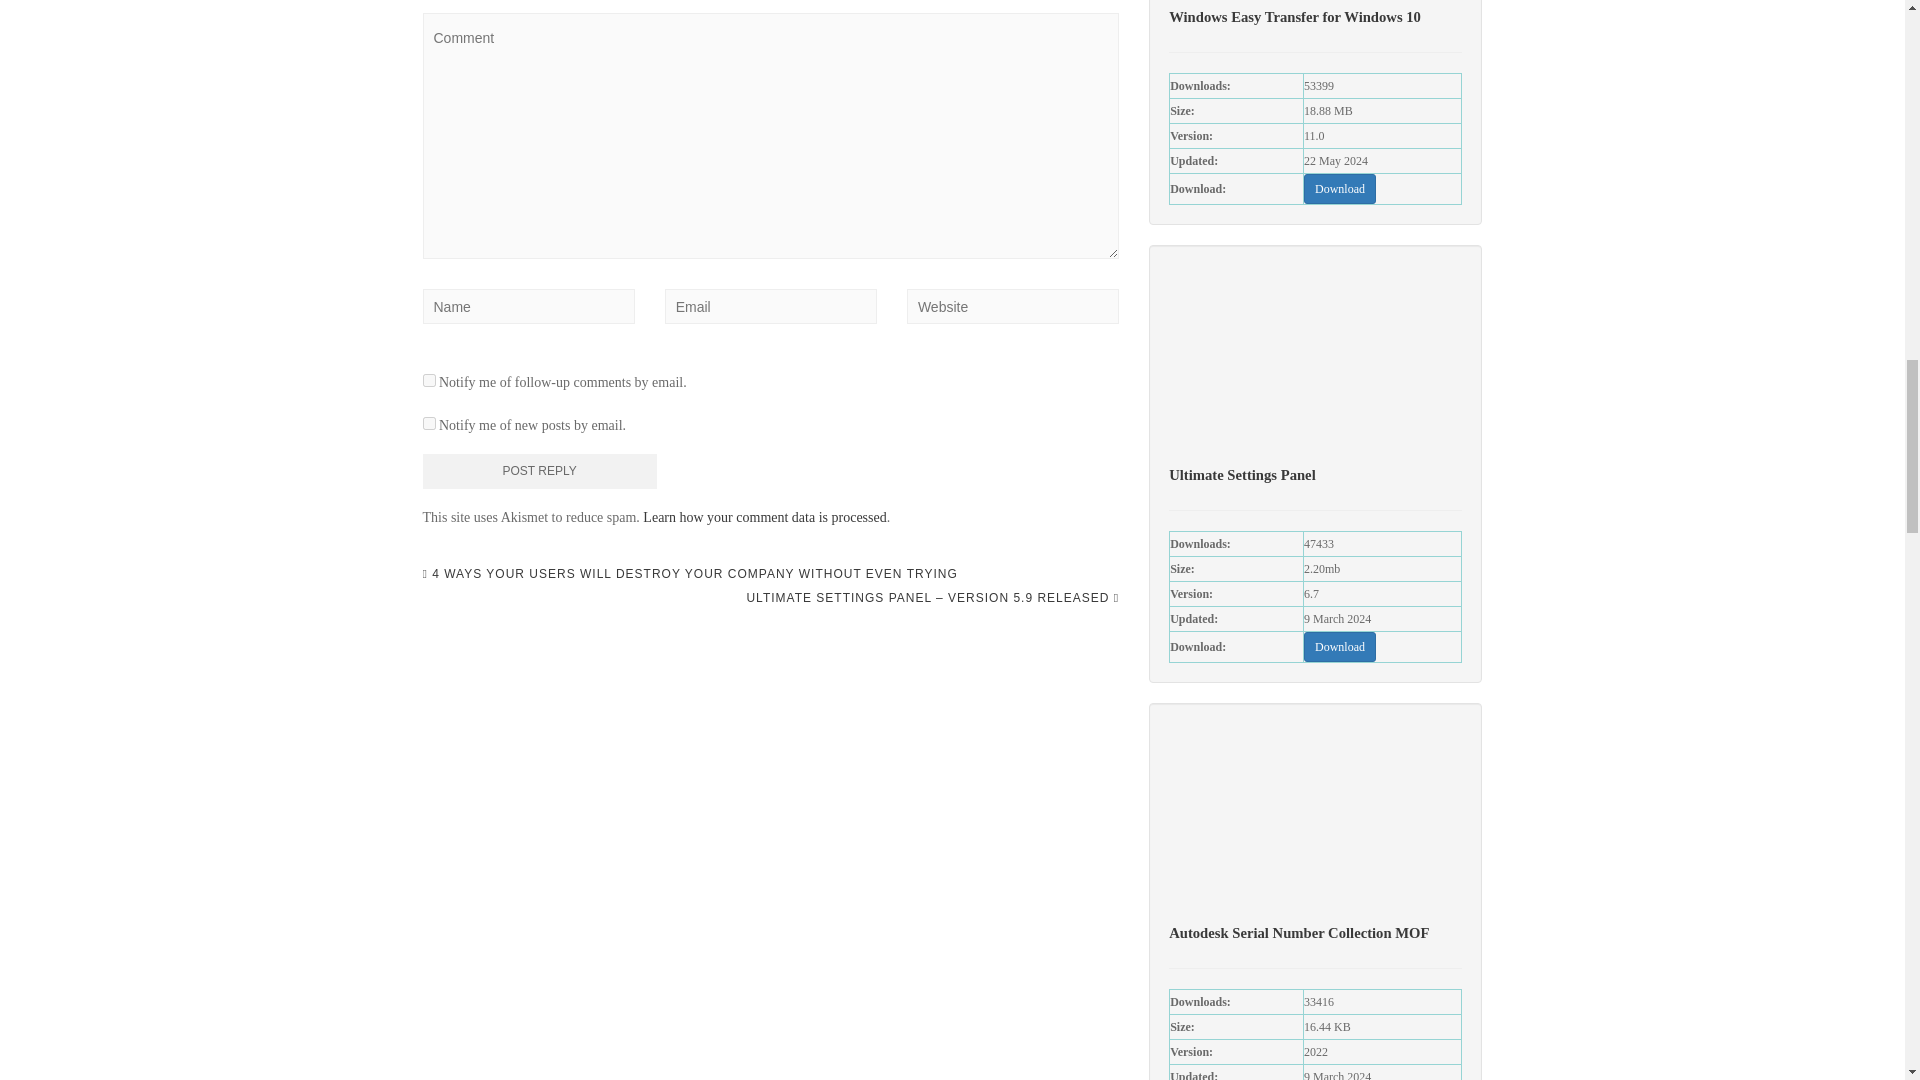 The image size is (1920, 1080). What do you see at coordinates (428, 380) in the screenshot?
I see `subscribe` at bounding box center [428, 380].